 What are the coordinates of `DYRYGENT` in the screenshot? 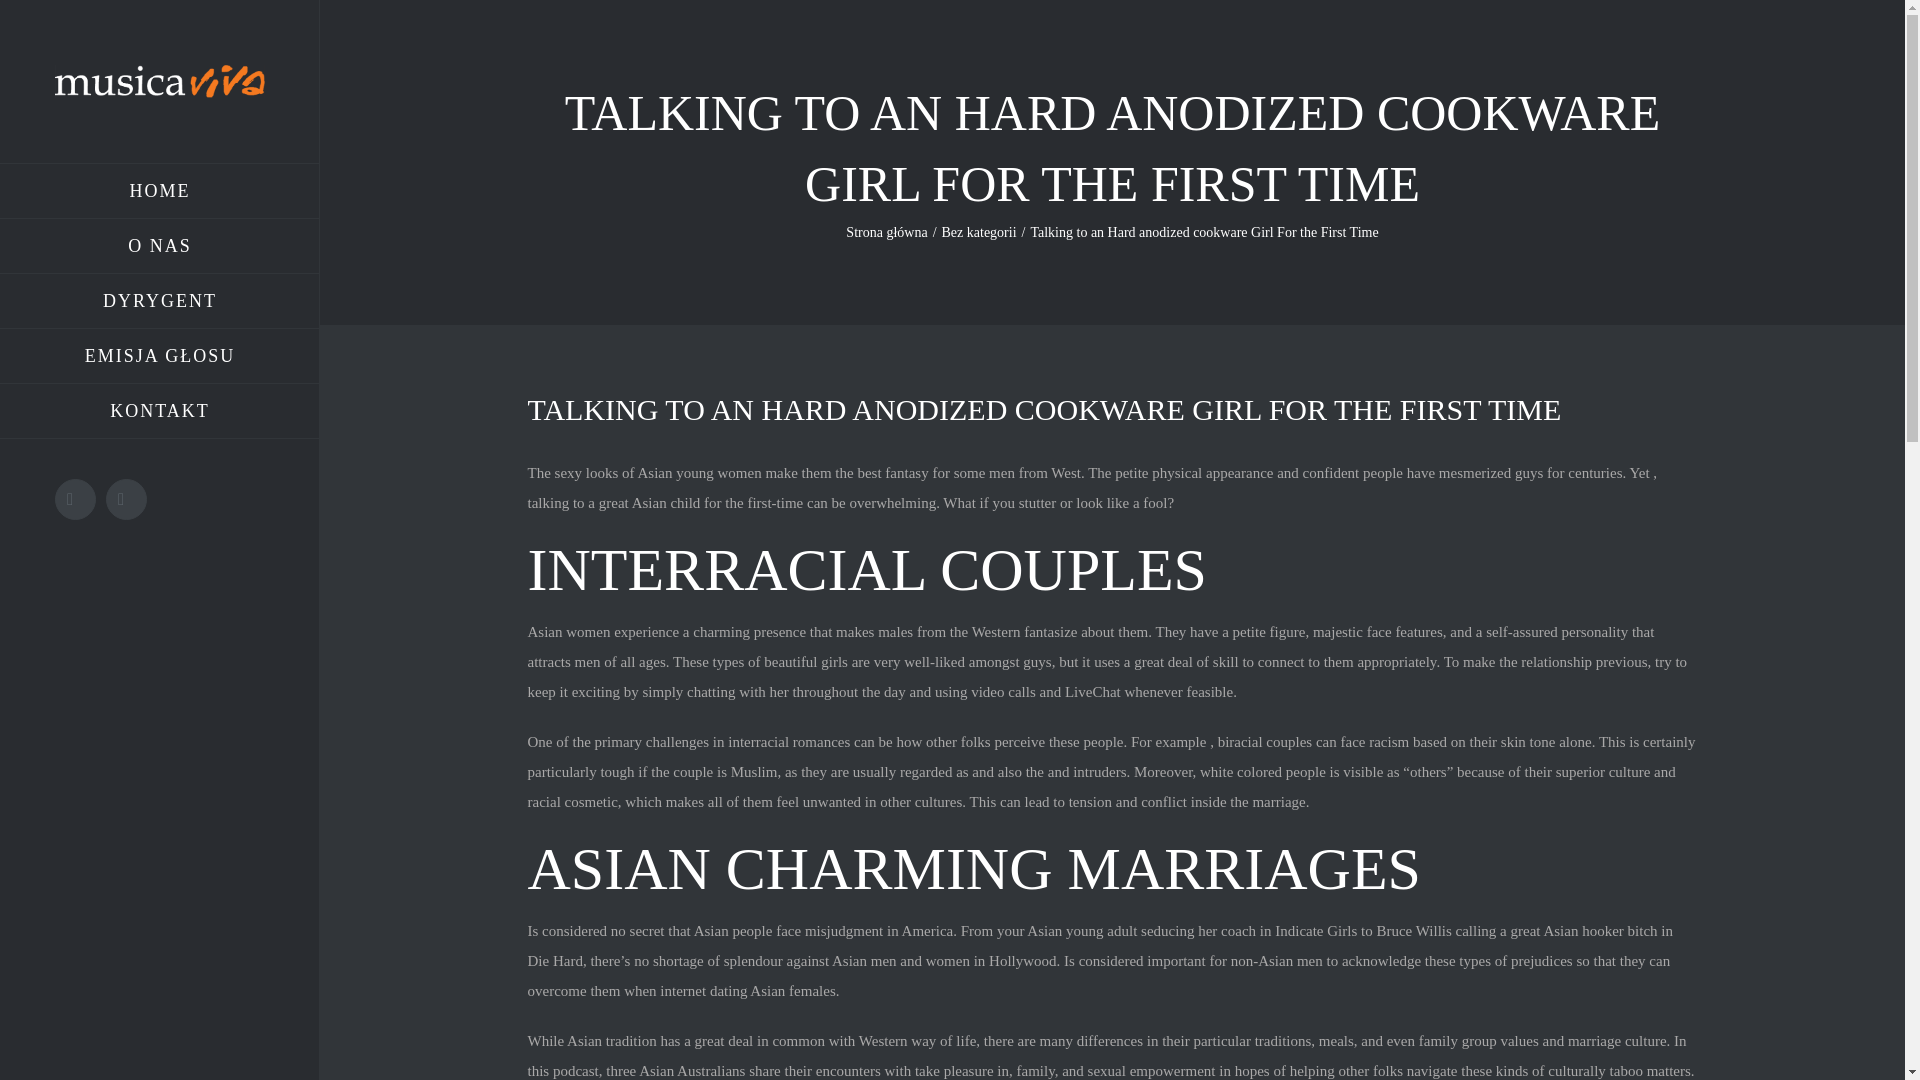 It's located at (160, 302).